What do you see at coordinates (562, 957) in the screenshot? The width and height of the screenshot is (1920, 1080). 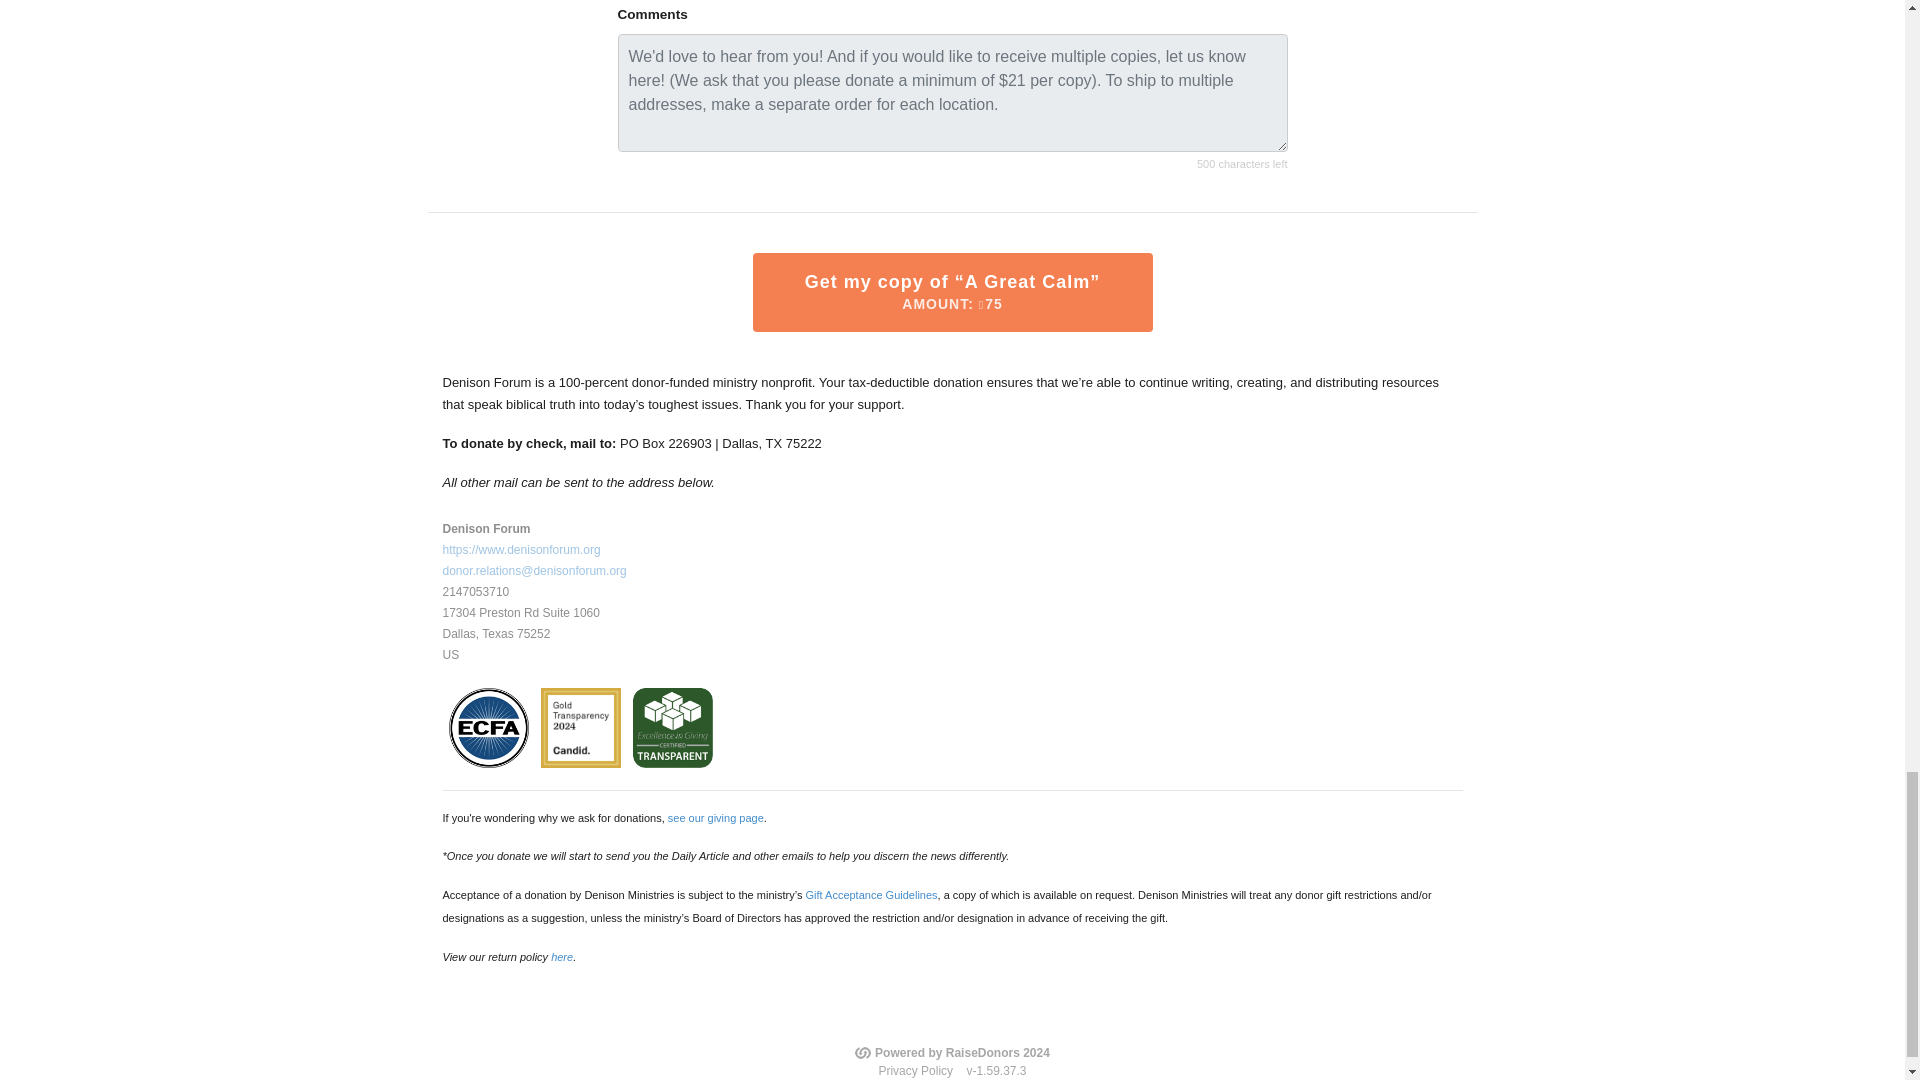 I see `here` at bounding box center [562, 957].